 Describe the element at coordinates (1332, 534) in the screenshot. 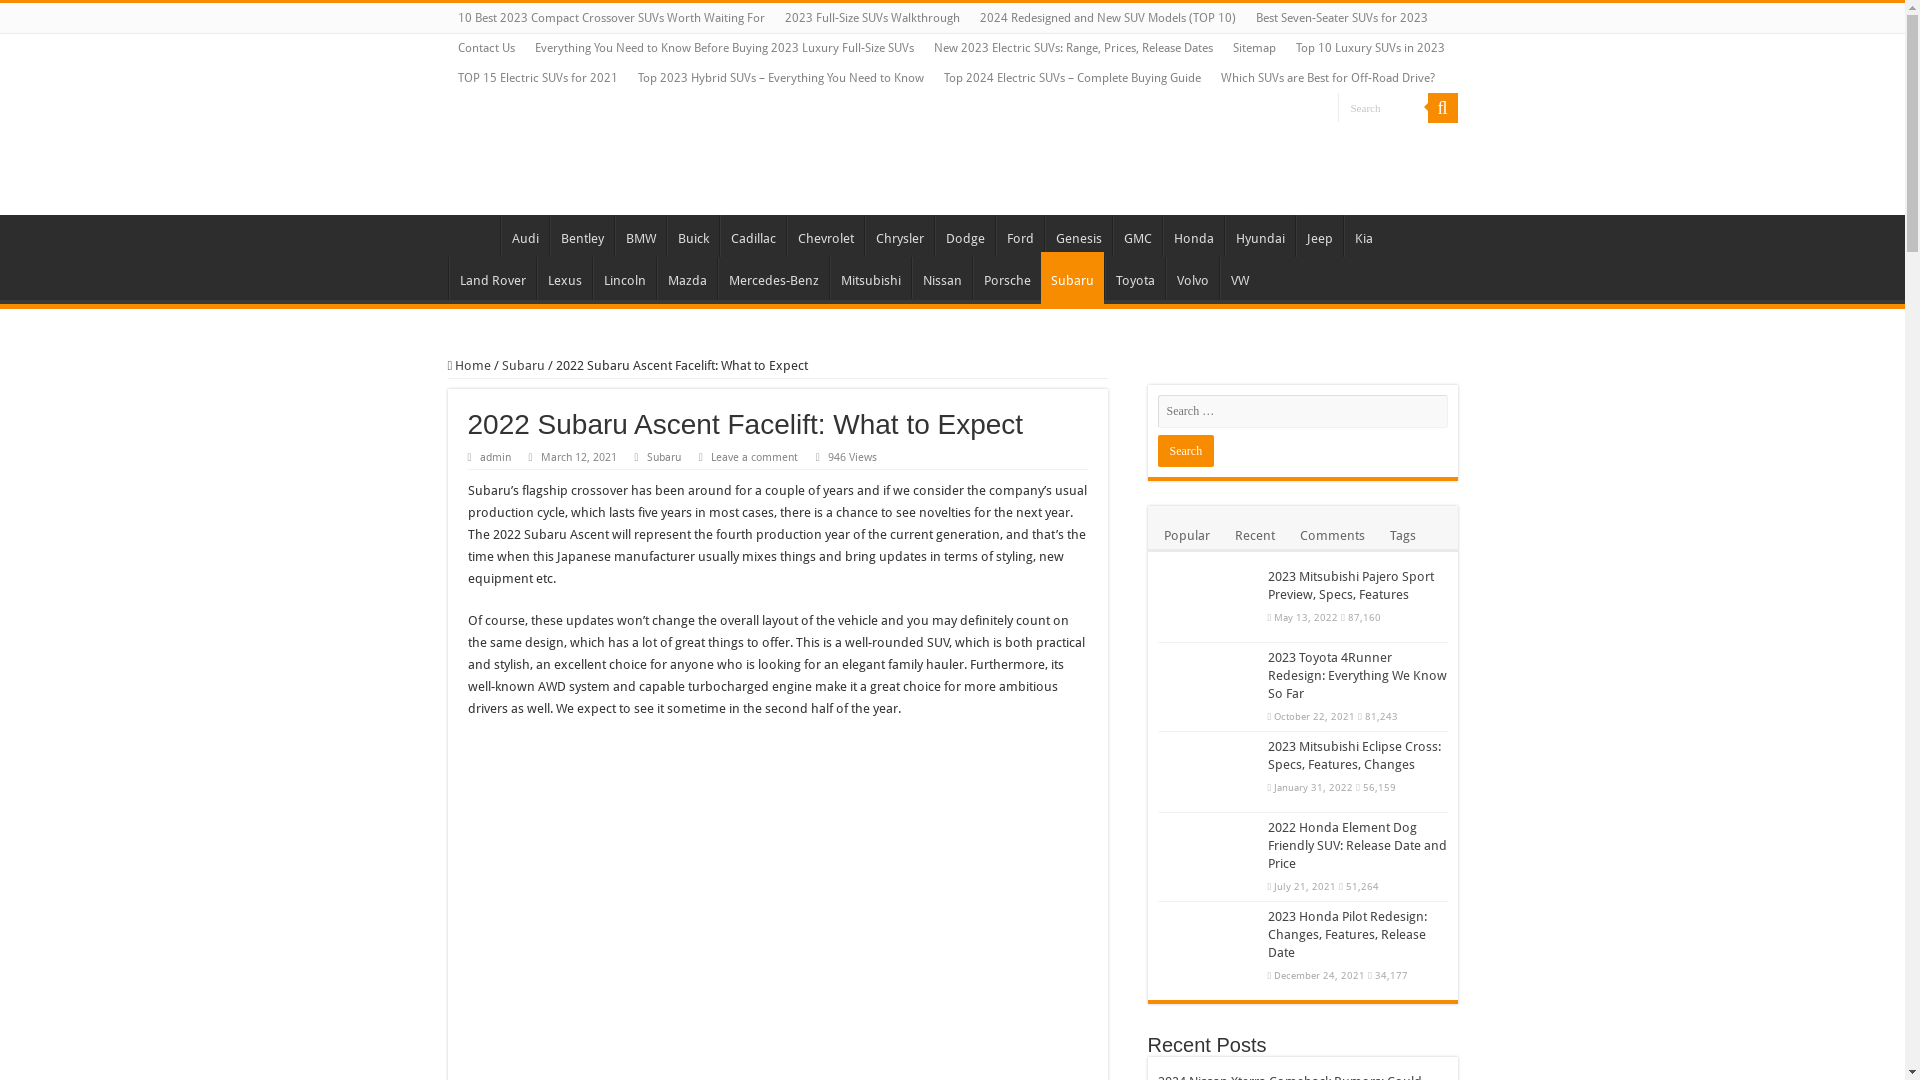

I see `Comments` at that location.